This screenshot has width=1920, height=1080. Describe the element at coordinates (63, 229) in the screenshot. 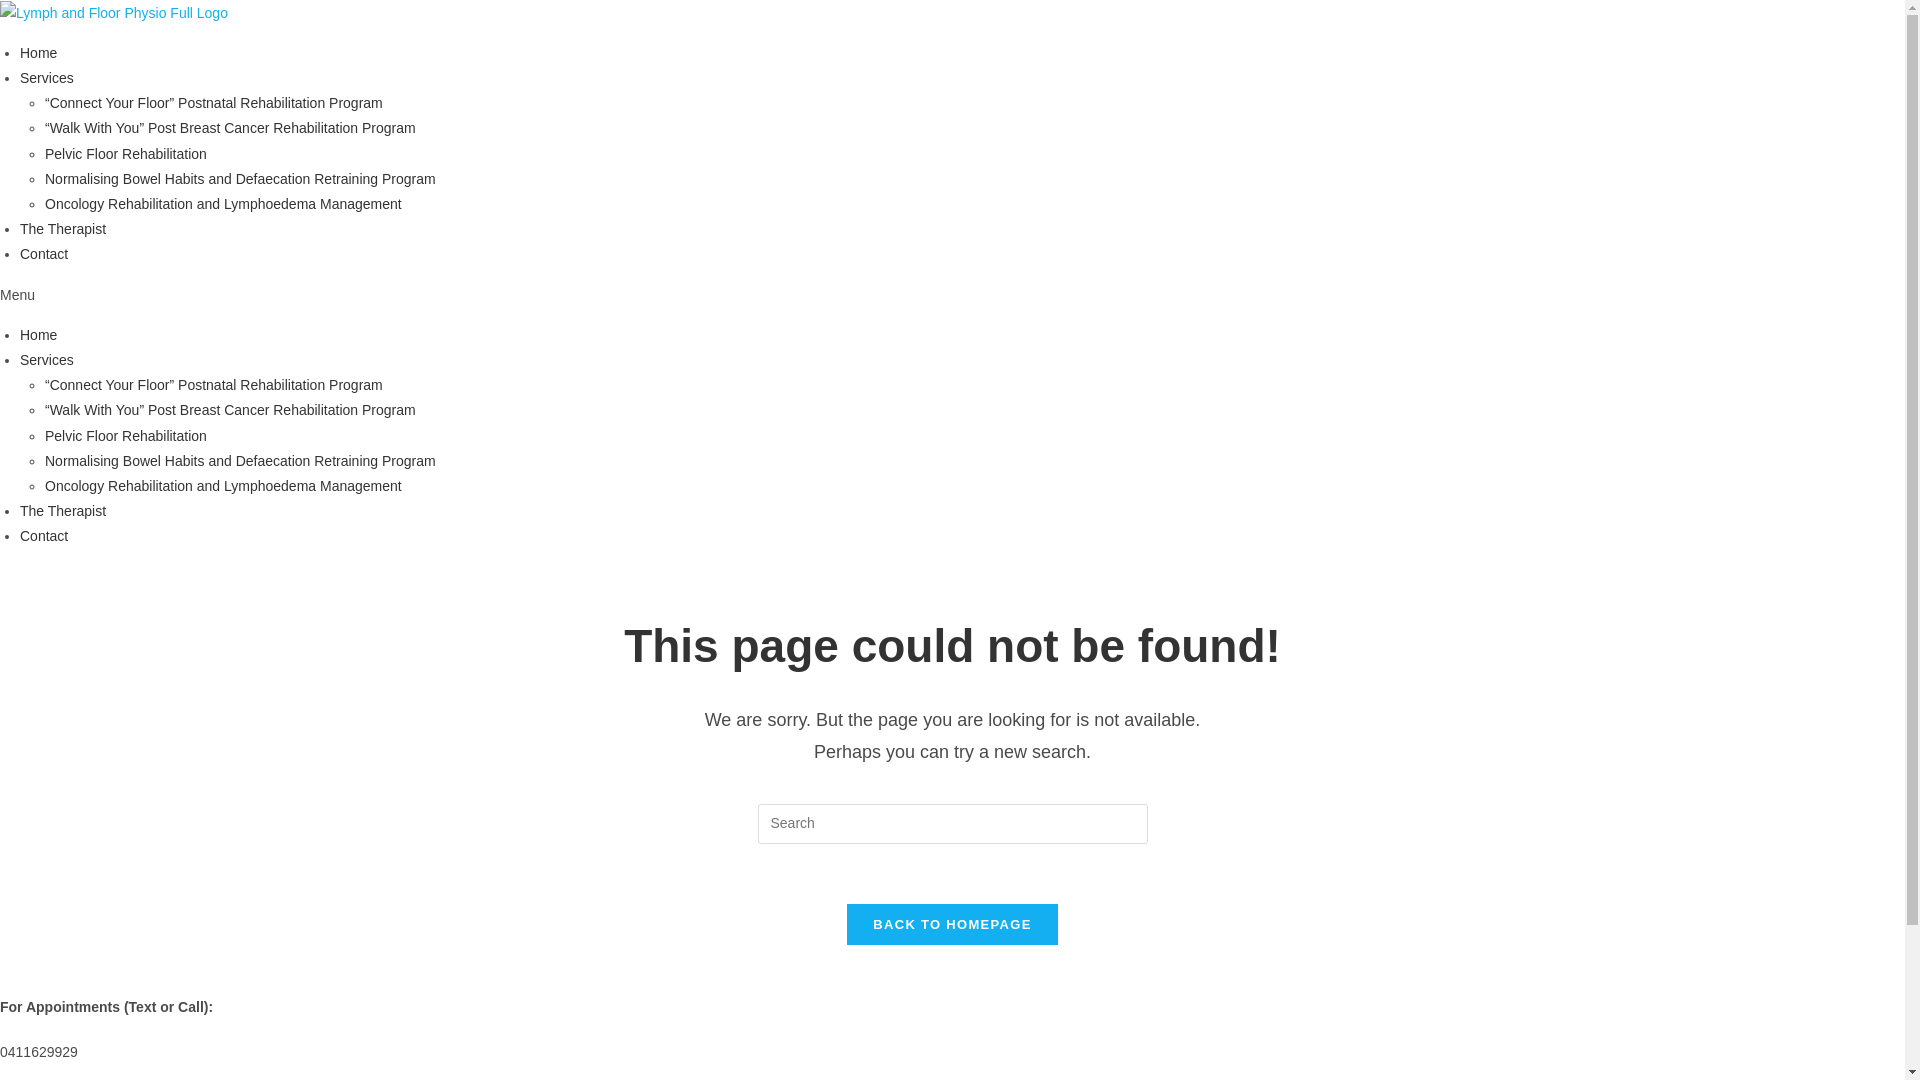

I see `The Therapist` at that location.